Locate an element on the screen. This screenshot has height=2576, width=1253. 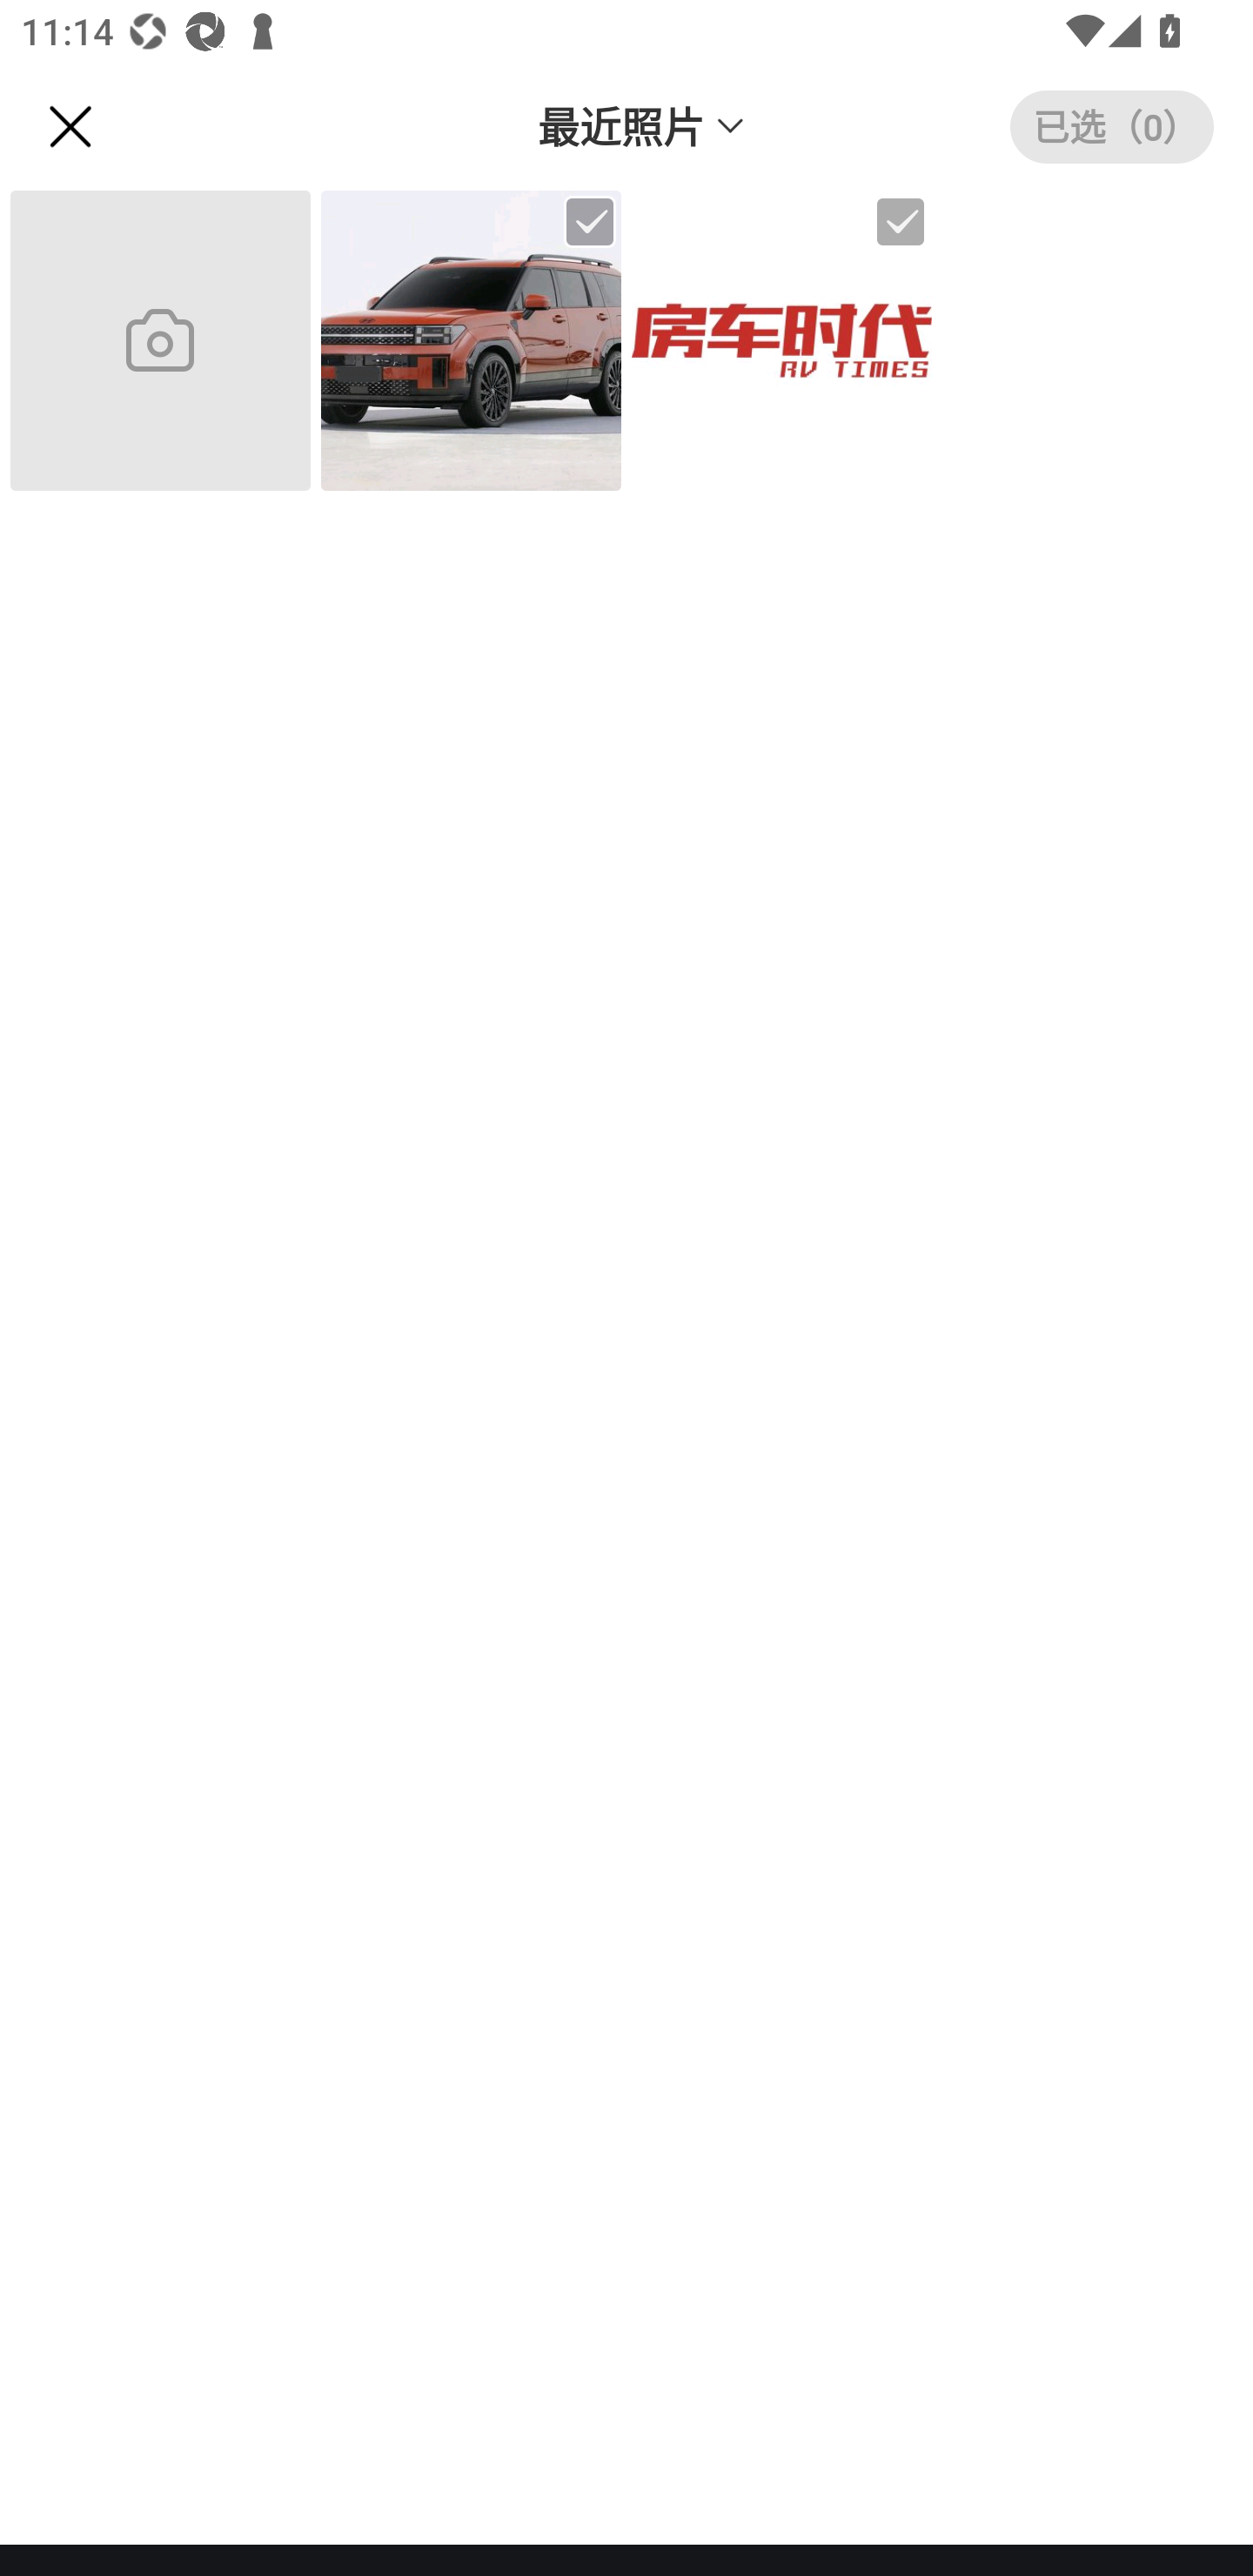
 已选（0） is located at coordinates (1112, 127).